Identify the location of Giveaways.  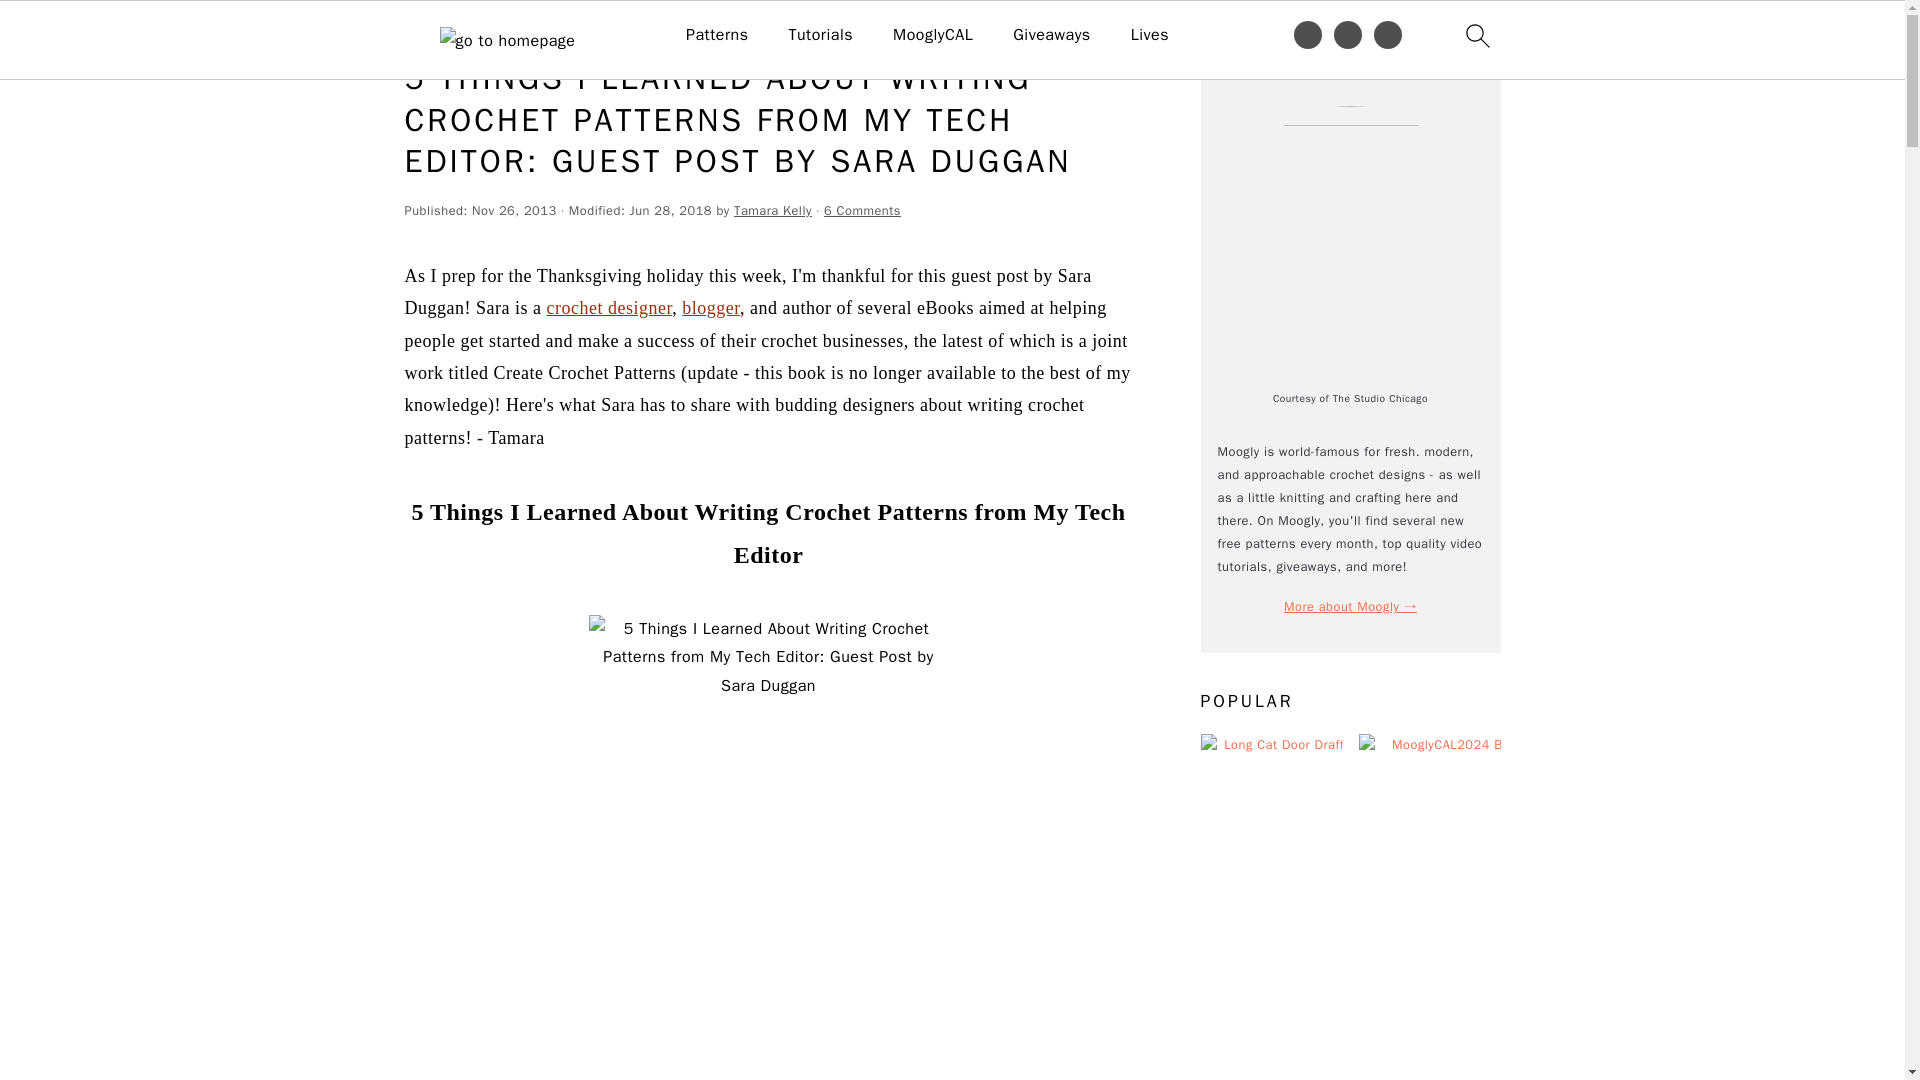
(1052, 35).